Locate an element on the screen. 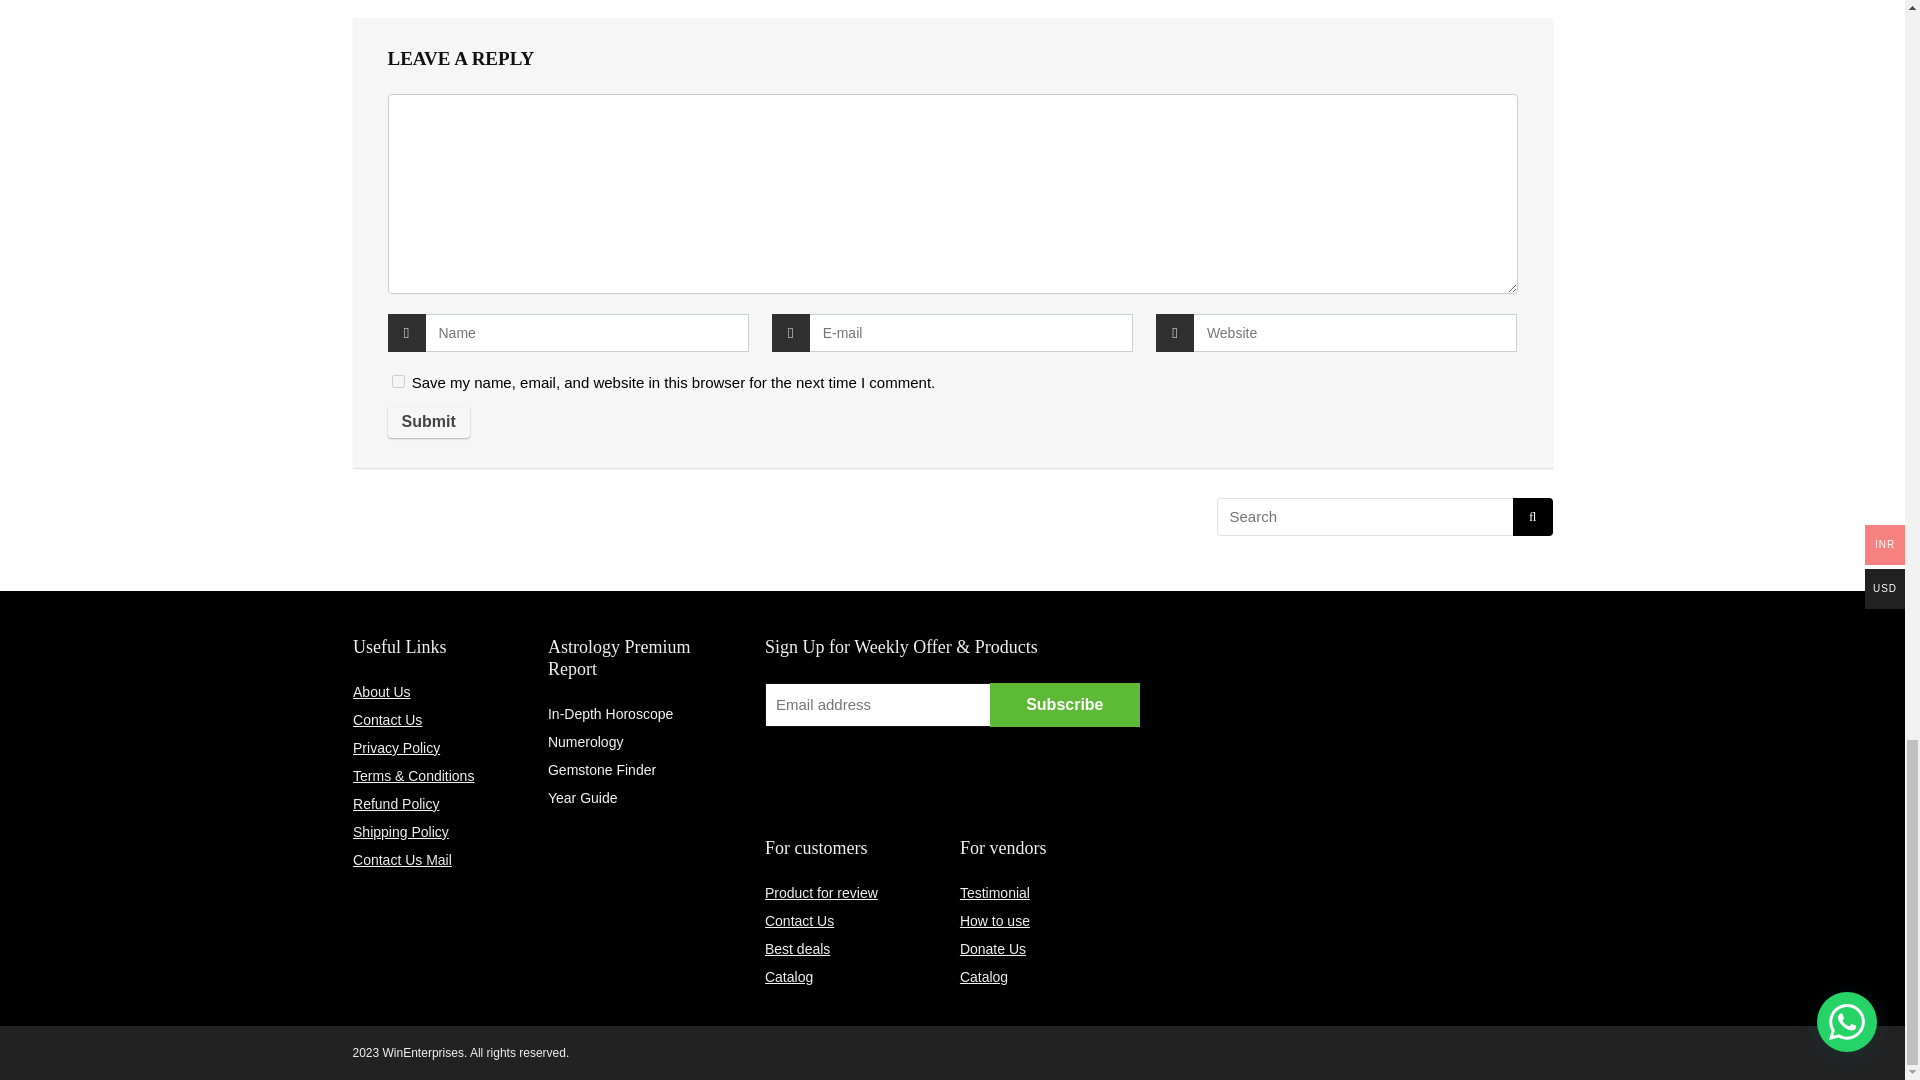  Subscribe is located at coordinates (1065, 704).